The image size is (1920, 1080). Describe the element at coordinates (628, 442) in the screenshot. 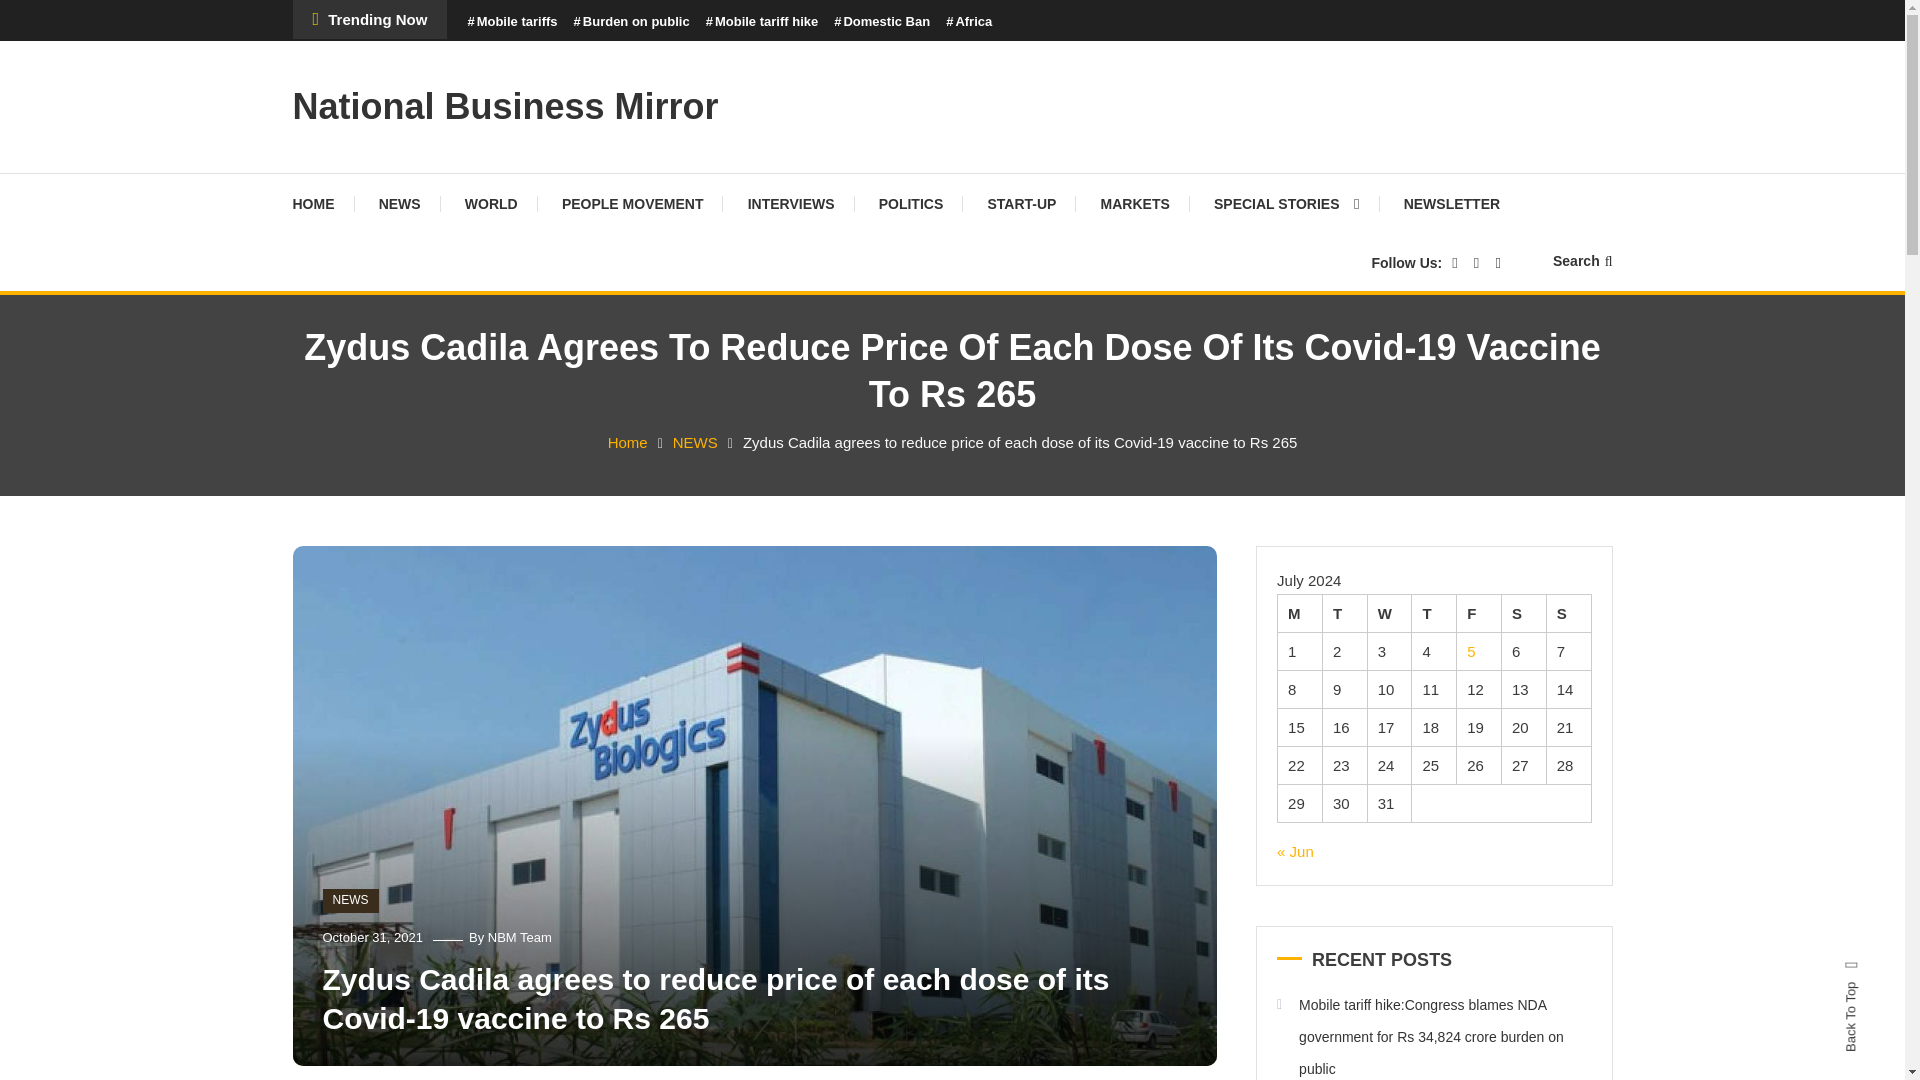

I see `Home` at that location.